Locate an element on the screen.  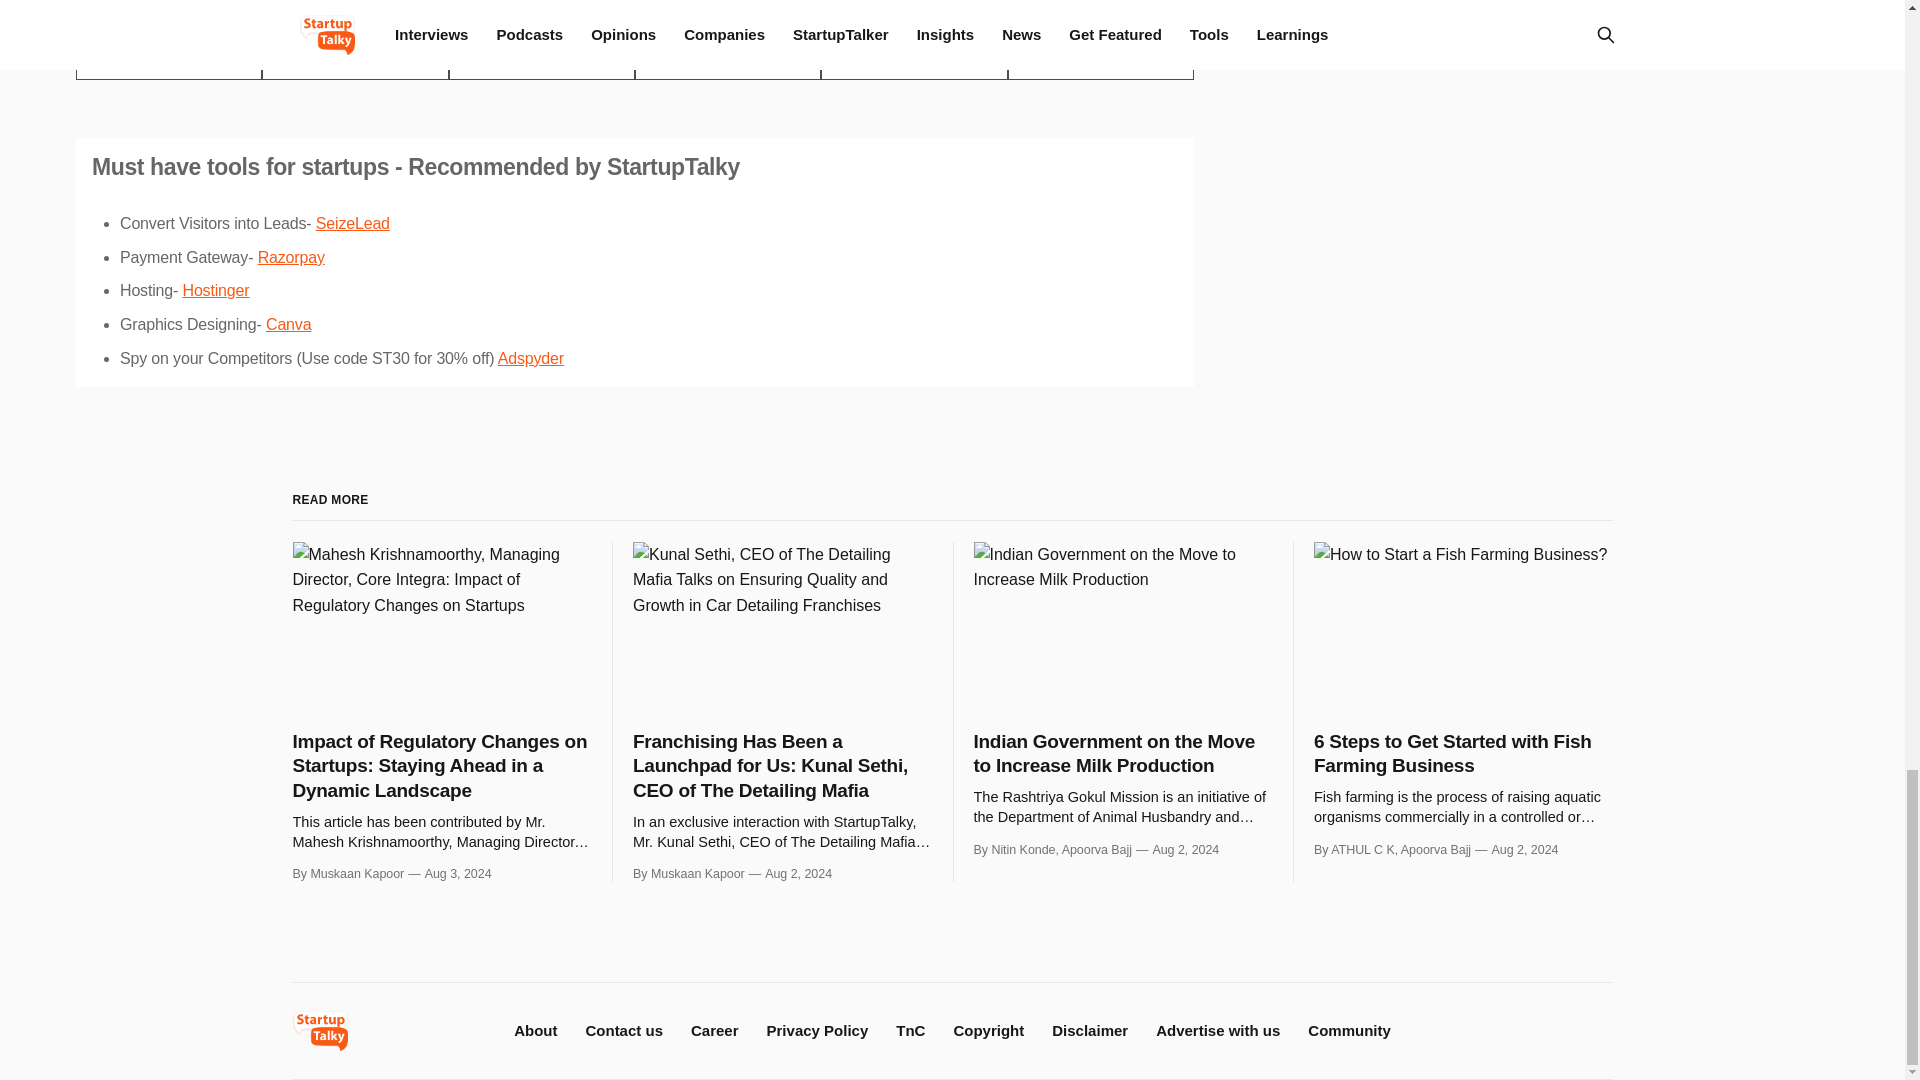
Share by email is located at coordinates (728, 60).